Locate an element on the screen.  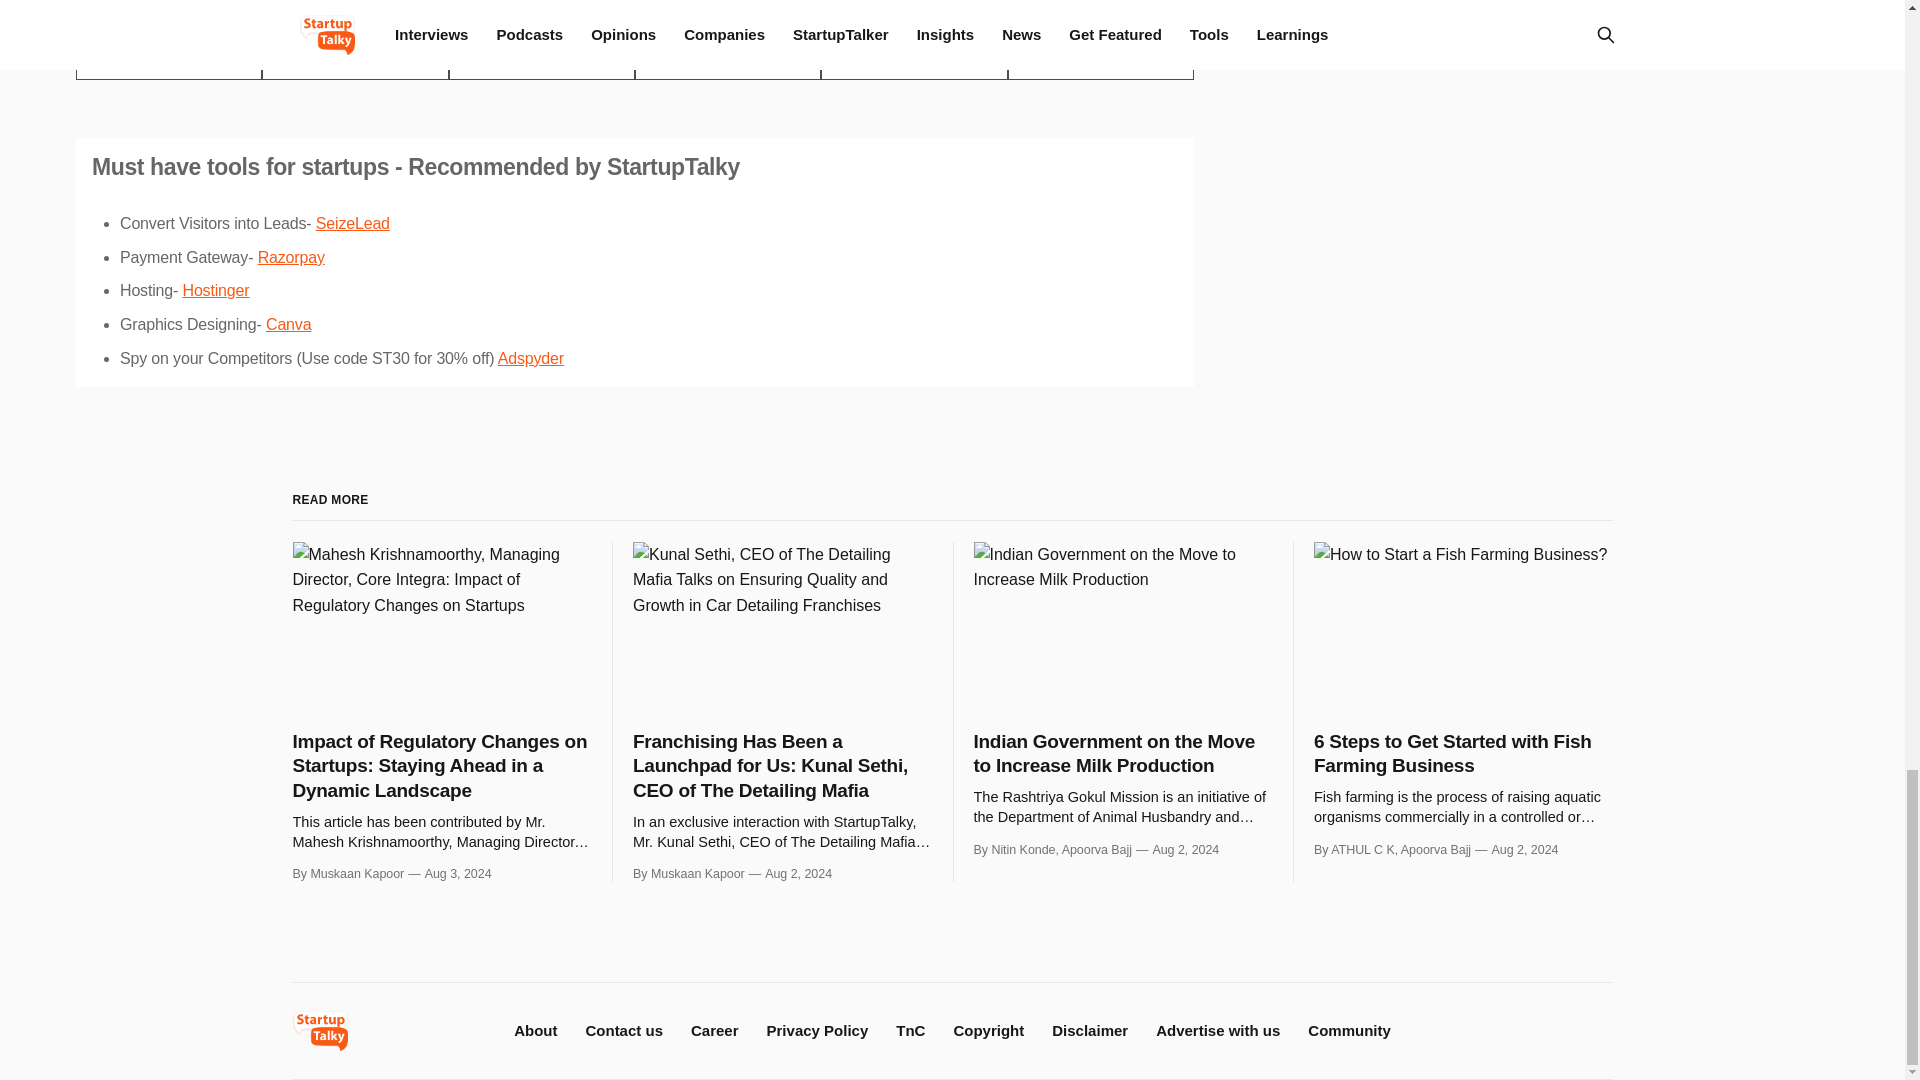
Share by email is located at coordinates (728, 60).